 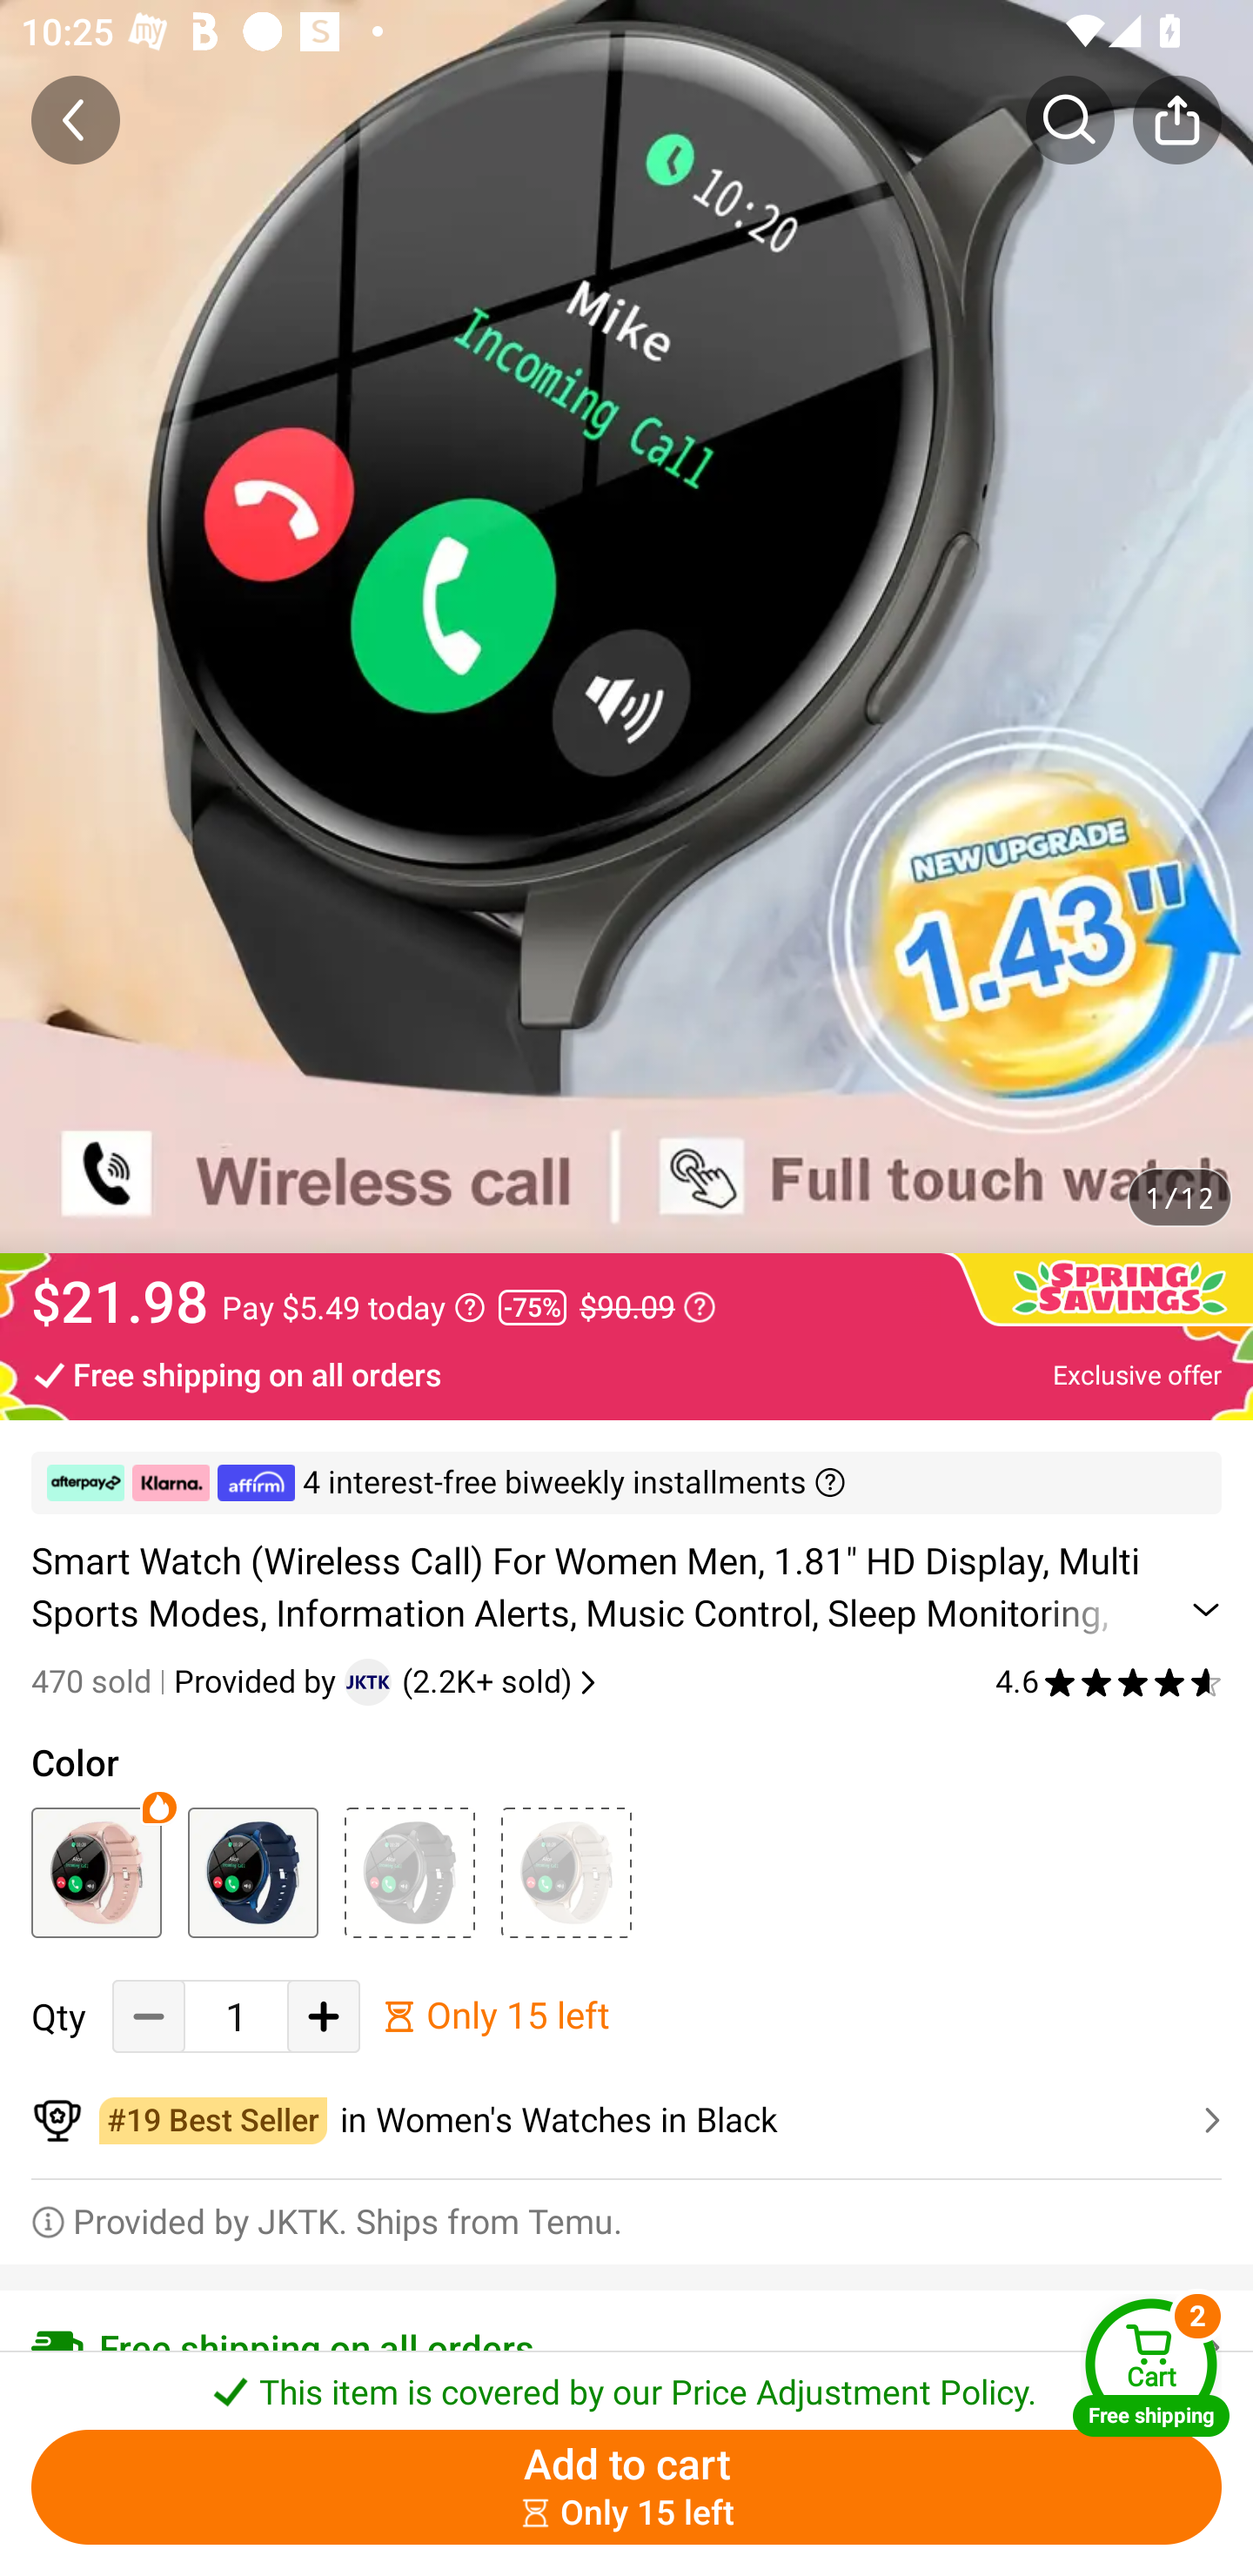 What do you see at coordinates (236, 2017) in the screenshot?
I see `1` at bounding box center [236, 2017].